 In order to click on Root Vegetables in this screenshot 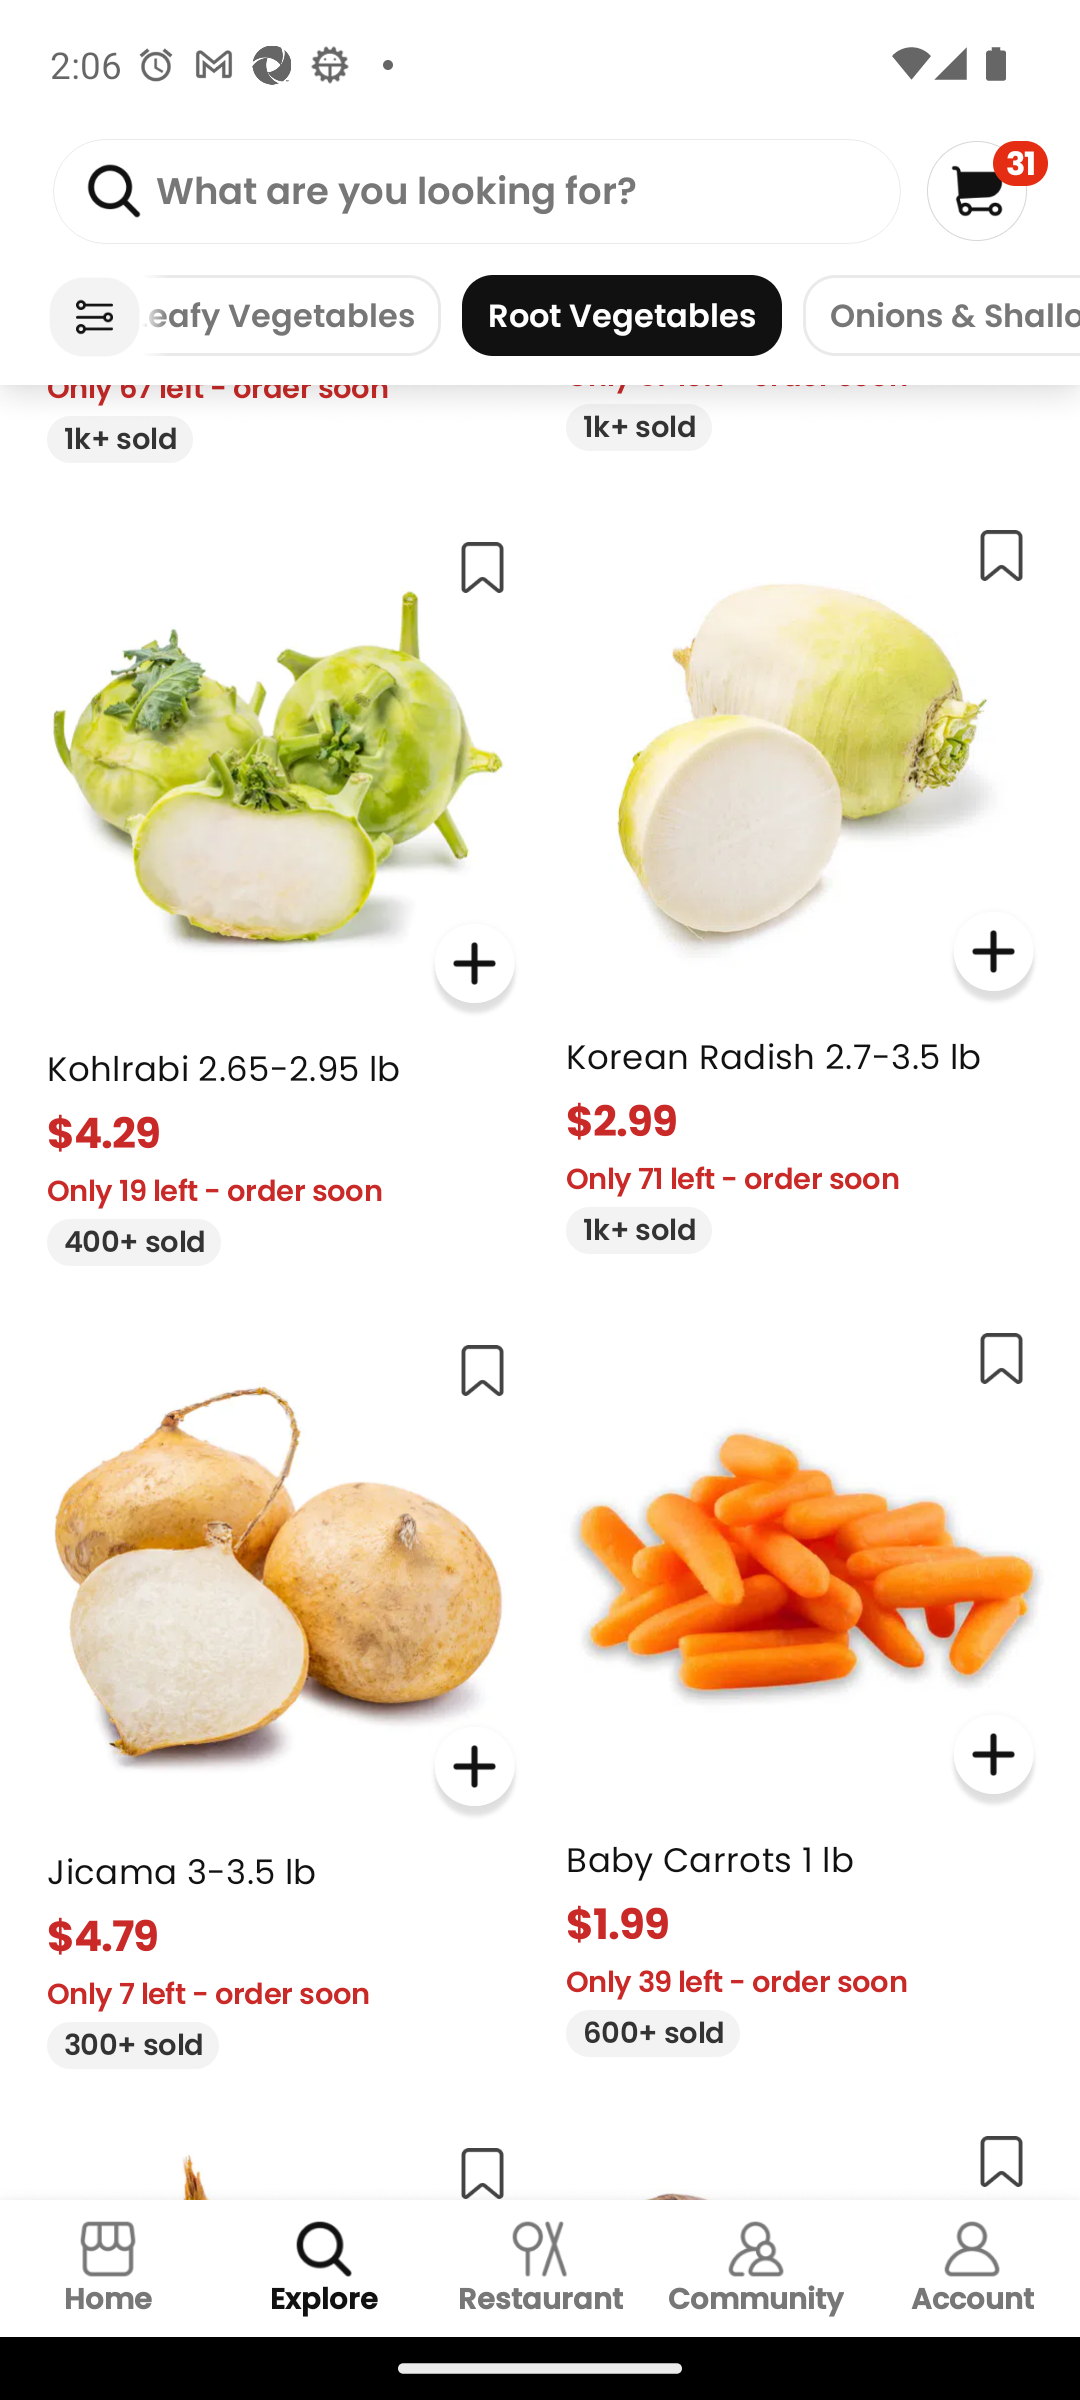, I will do `click(622, 316)`.